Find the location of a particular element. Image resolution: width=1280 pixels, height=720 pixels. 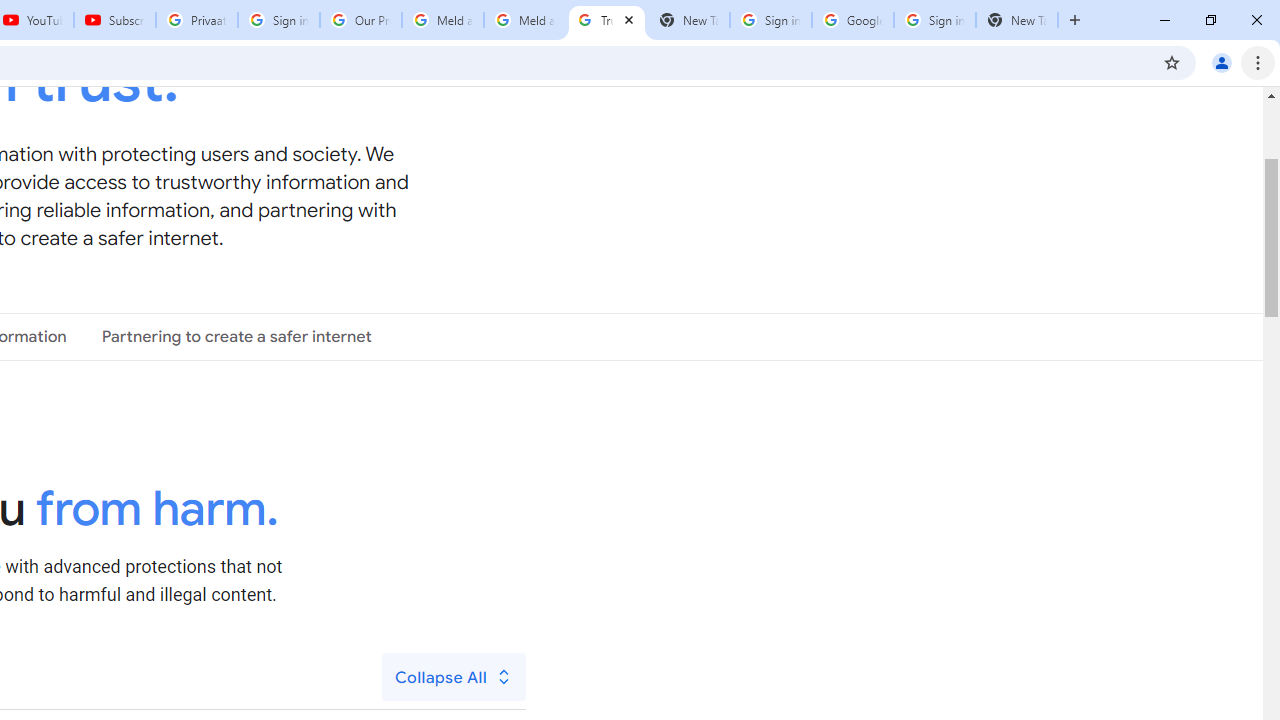

Partnering to create a safer internet is located at coordinates (236, 336).